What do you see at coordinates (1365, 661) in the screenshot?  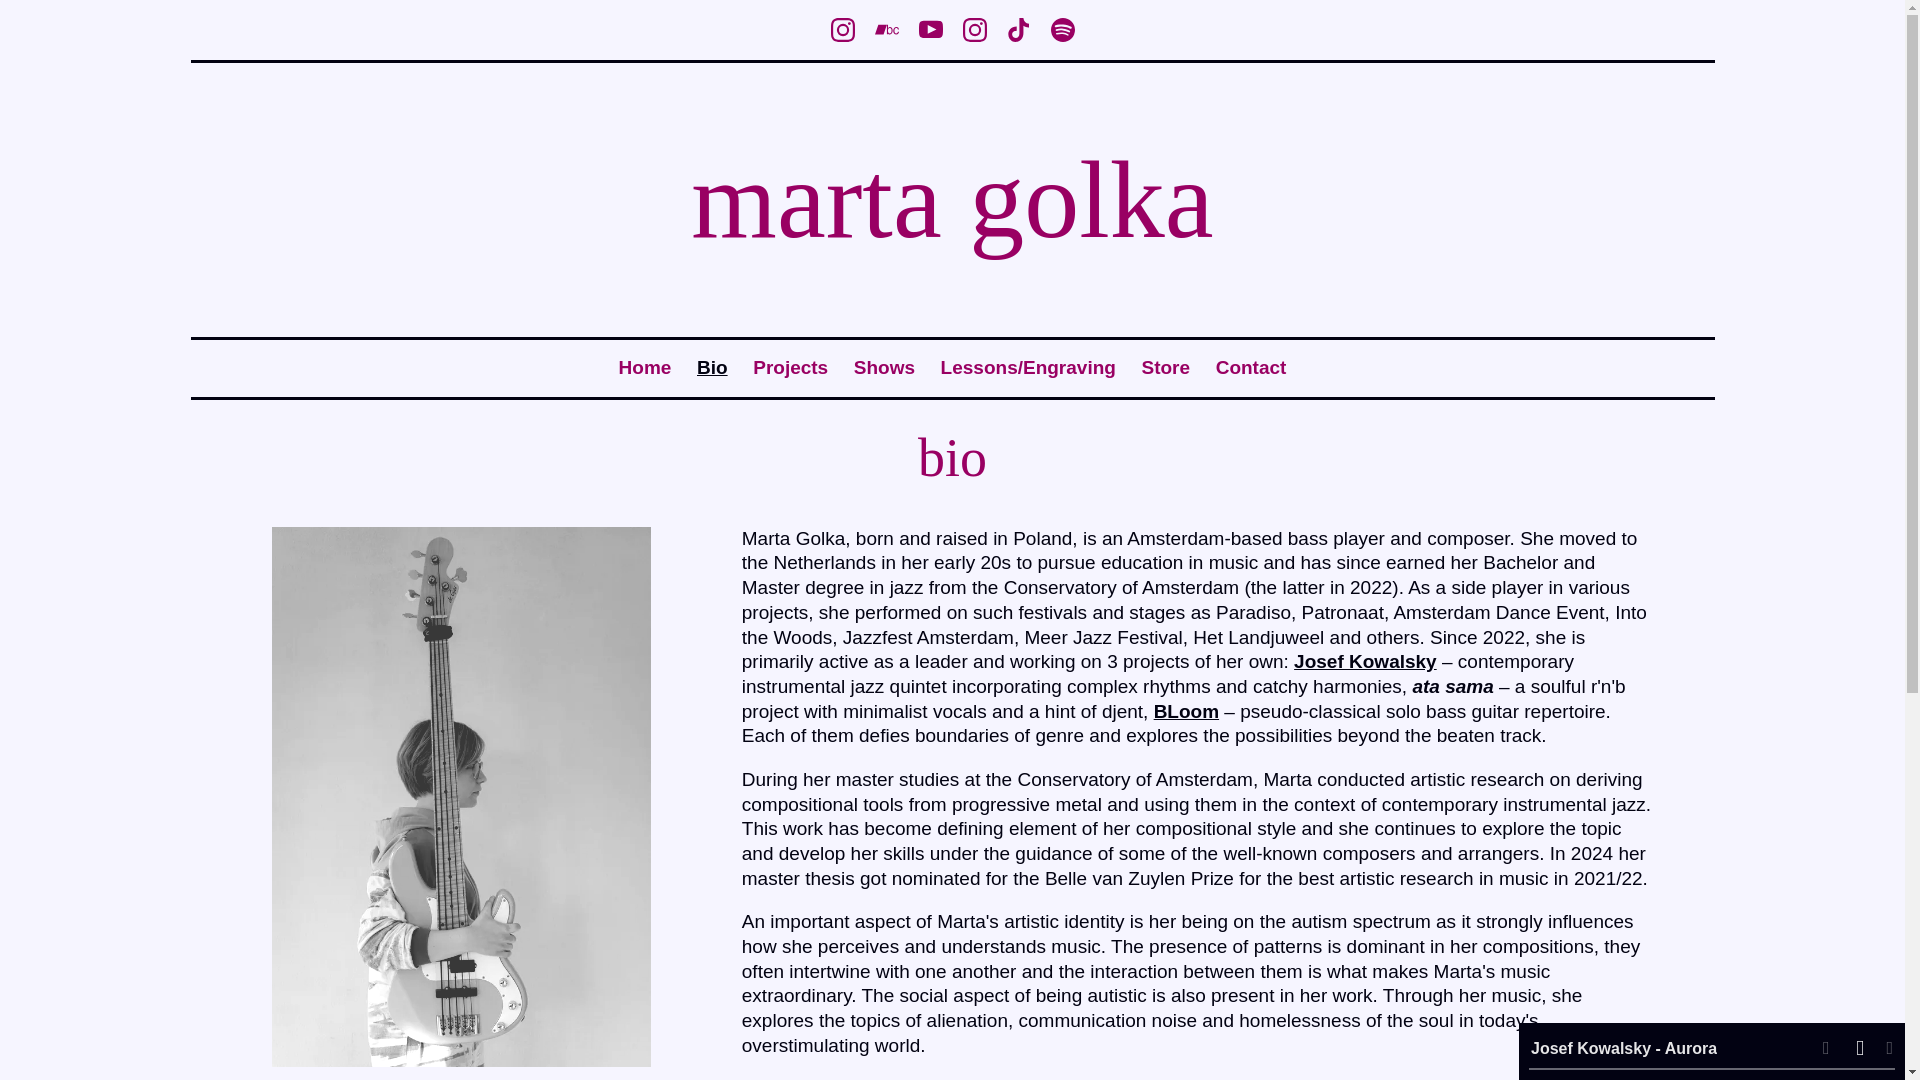 I see `Josef Kowalsky` at bounding box center [1365, 661].